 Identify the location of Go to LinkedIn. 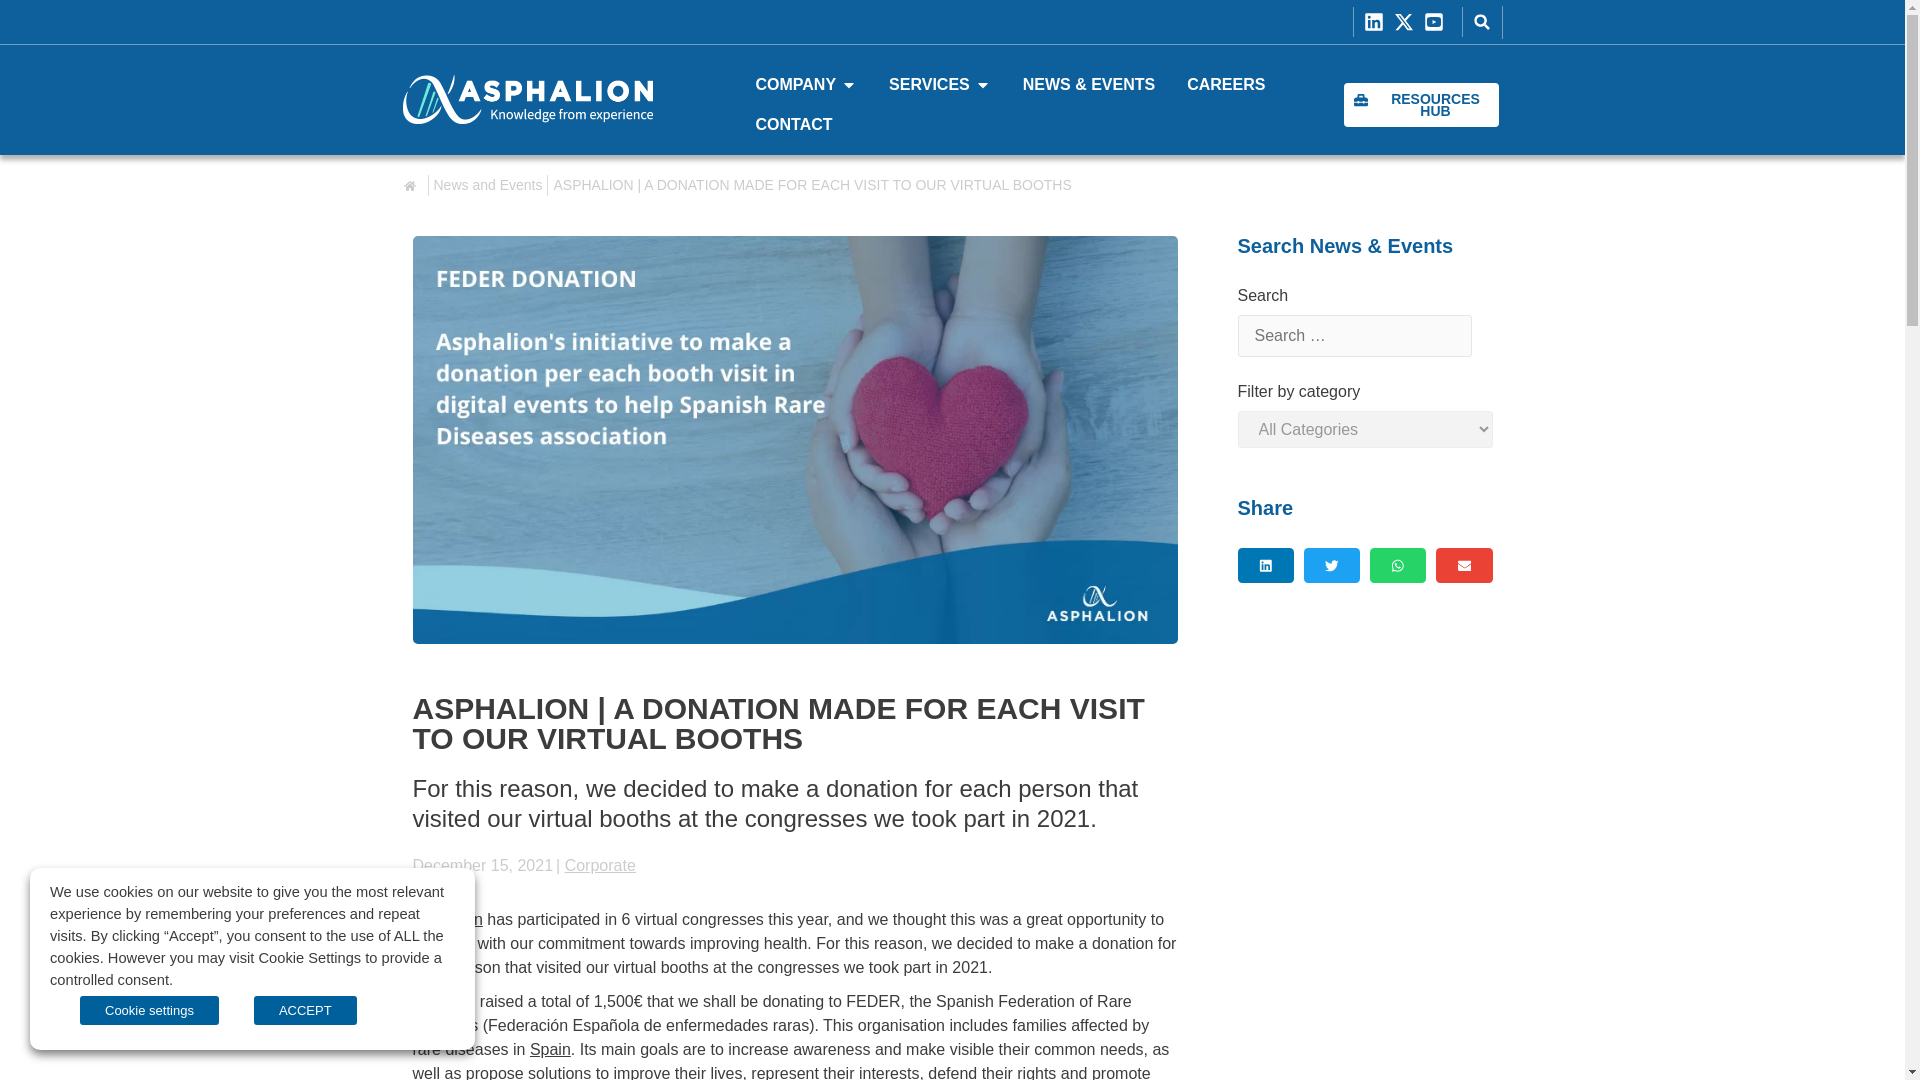
(1378, 22).